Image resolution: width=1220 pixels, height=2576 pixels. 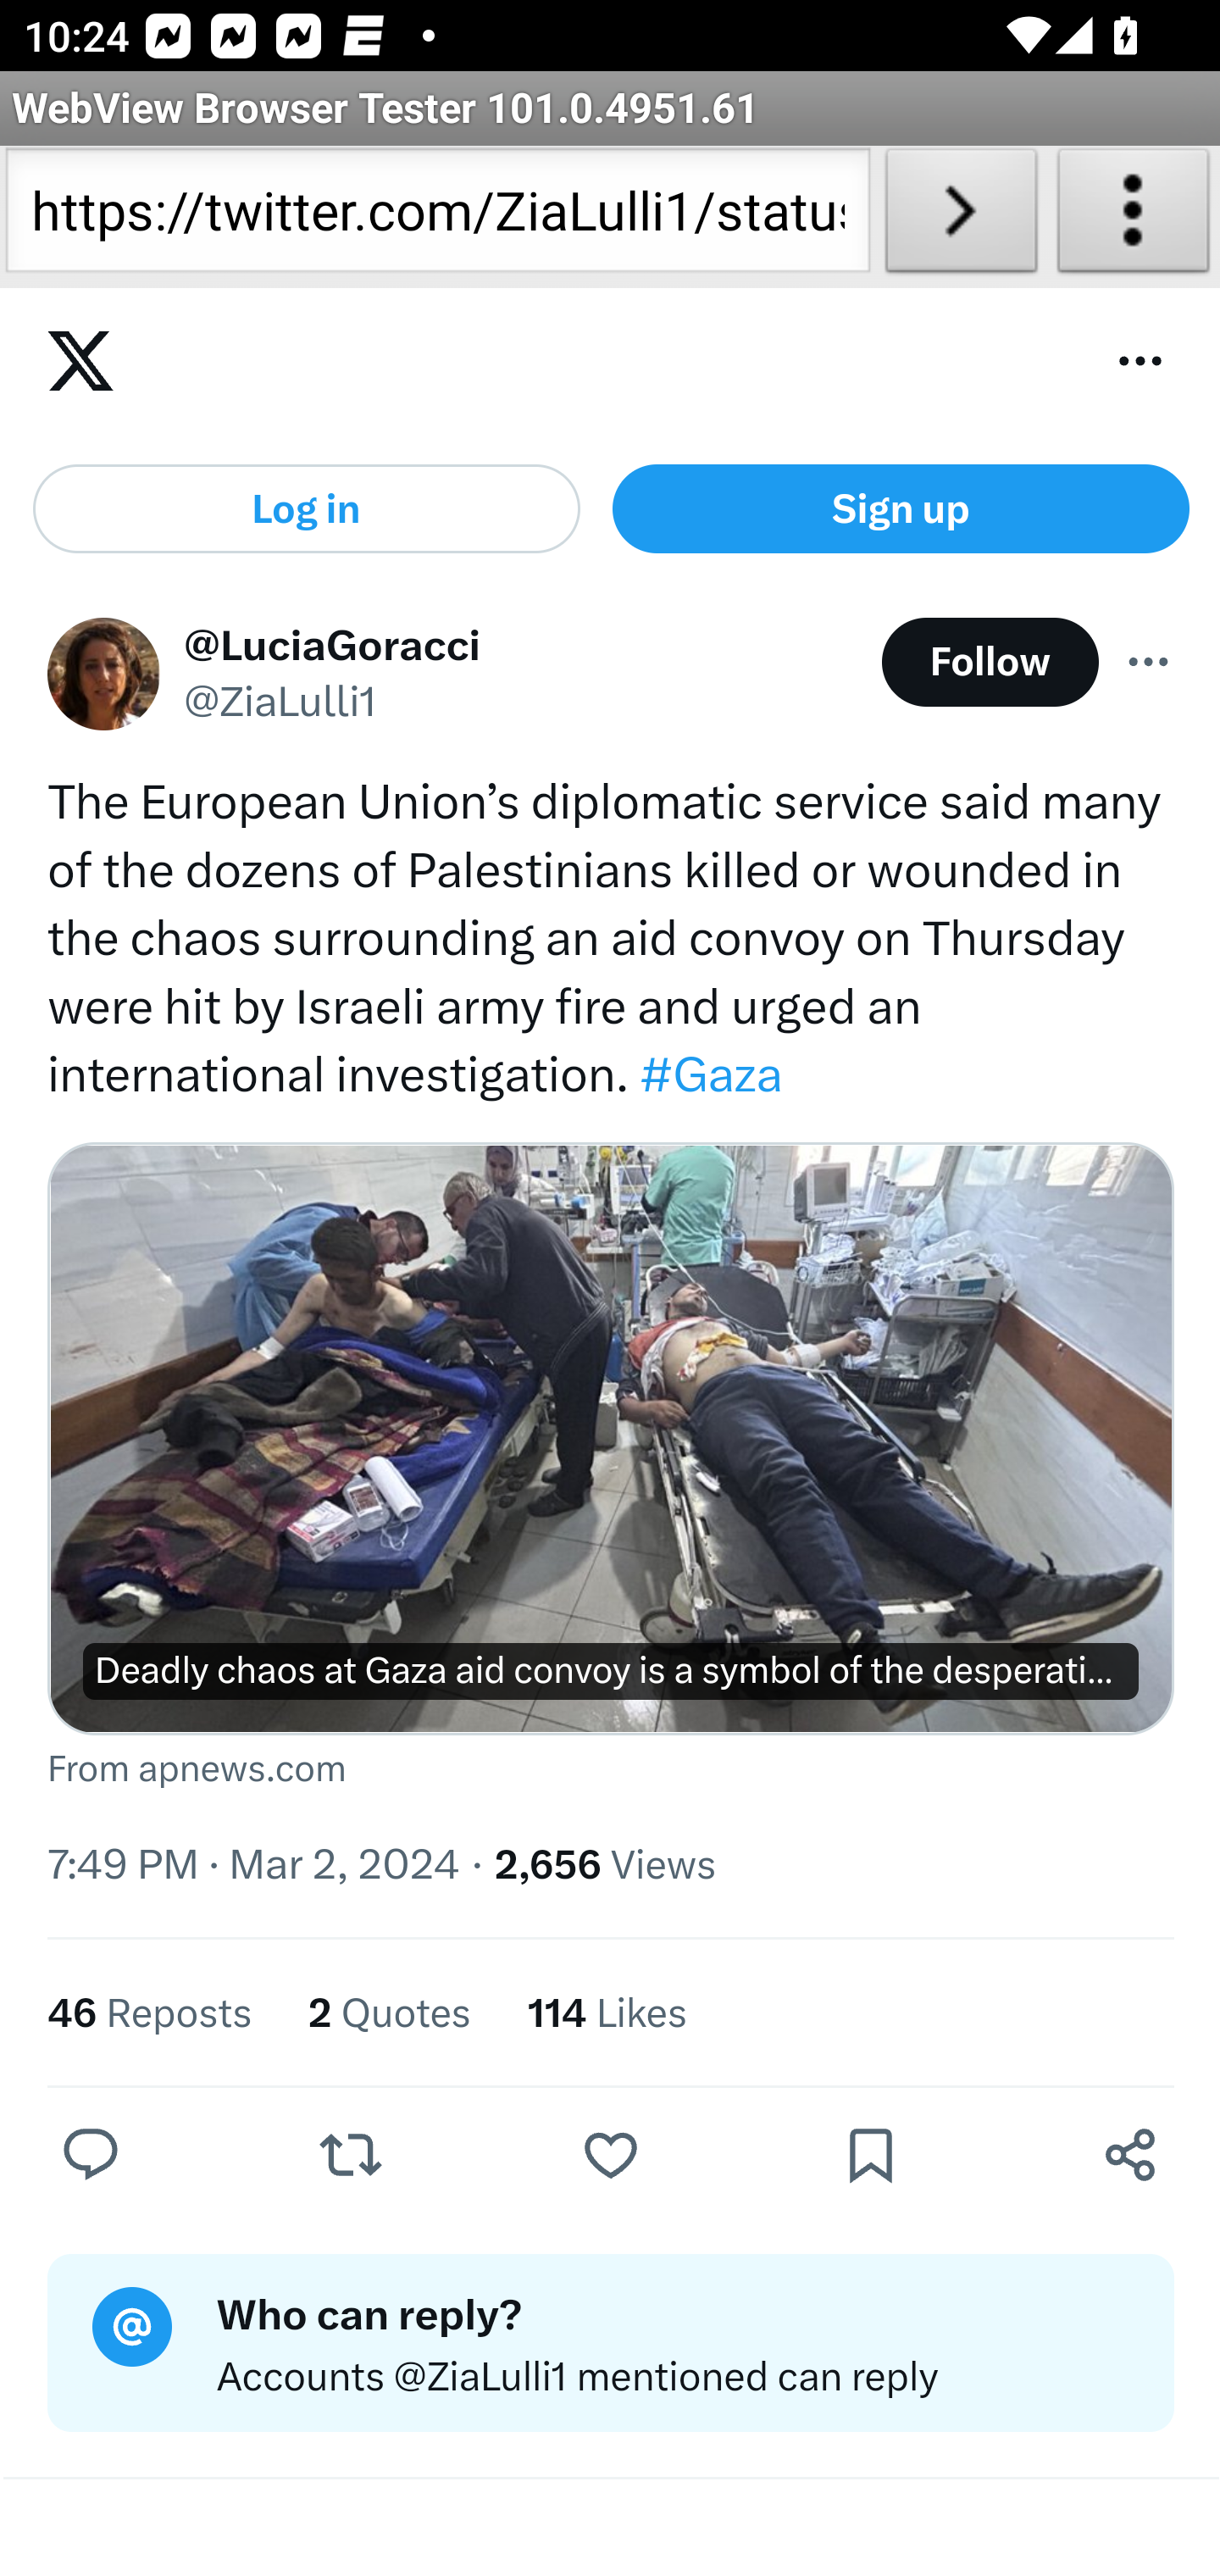 What do you see at coordinates (610, 2153) in the screenshot?
I see `Like` at bounding box center [610, 2153].